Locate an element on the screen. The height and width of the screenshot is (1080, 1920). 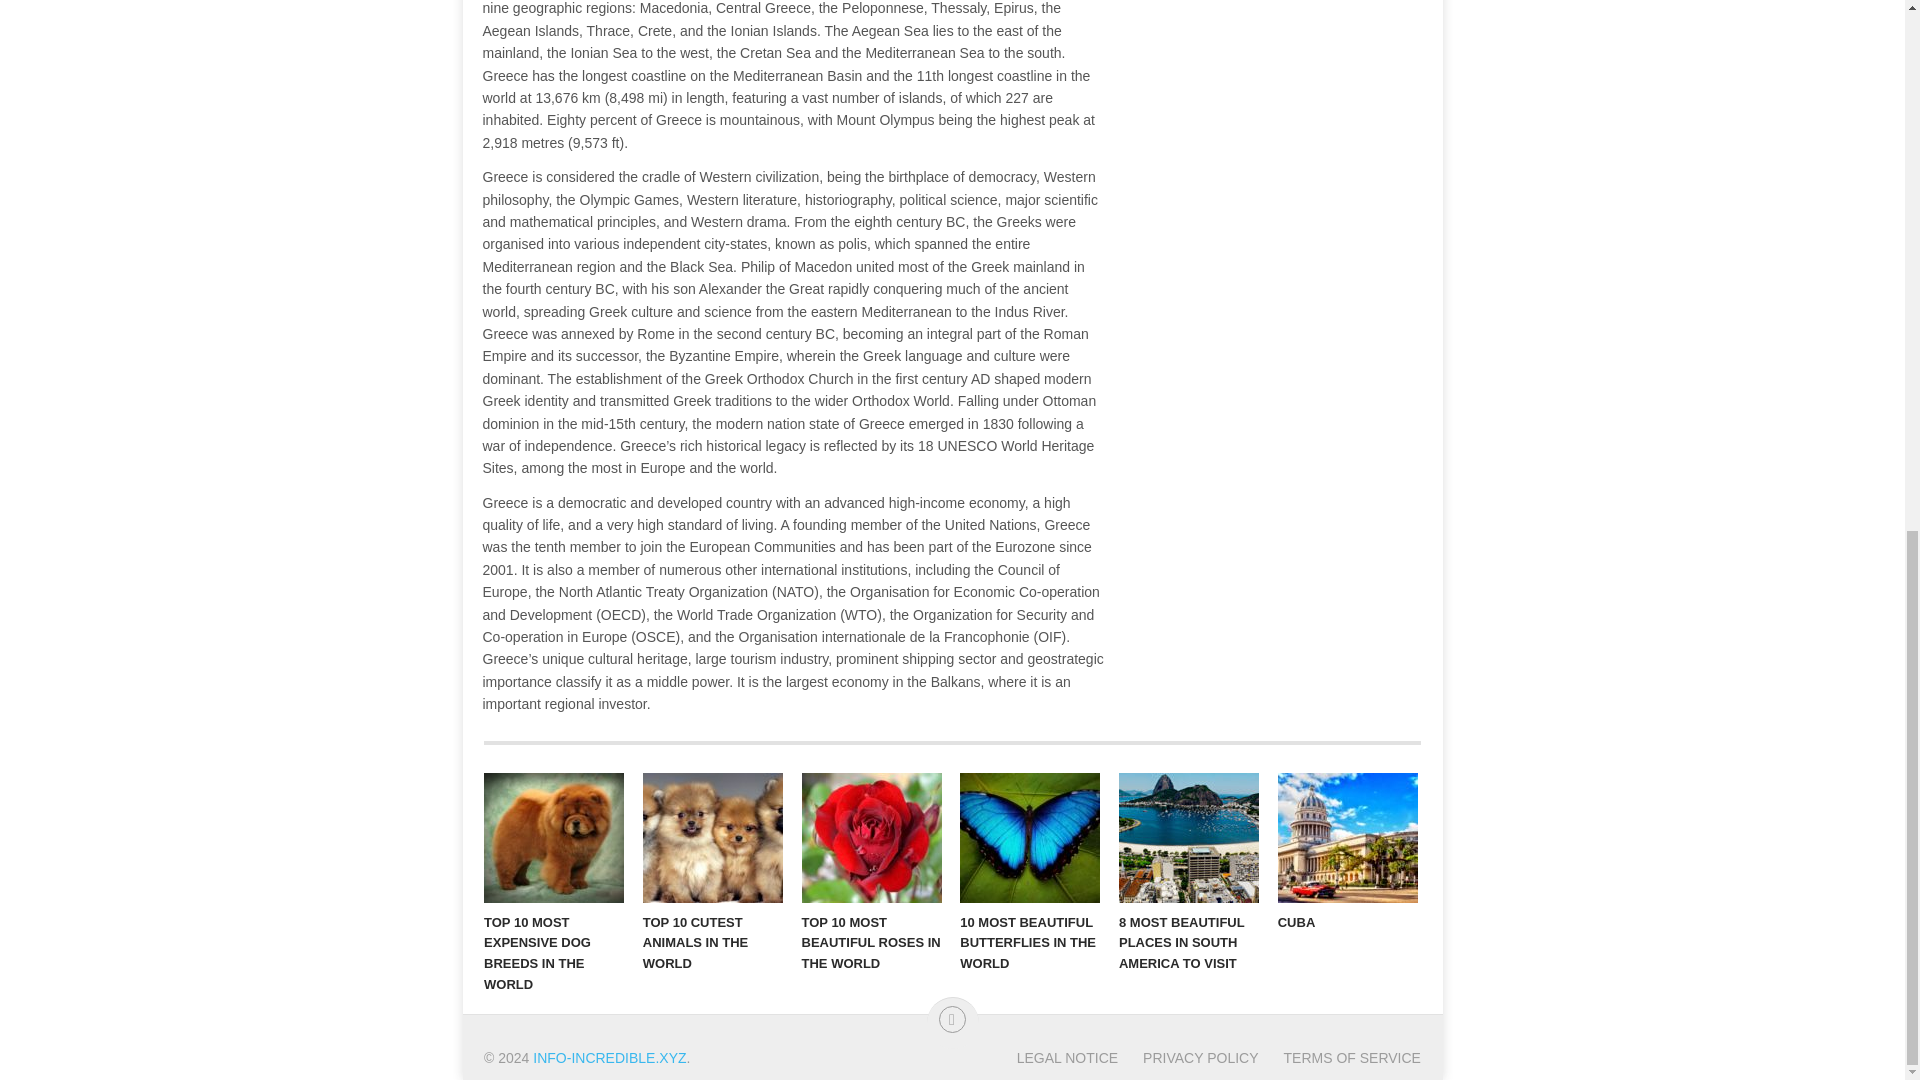
TOP 10 MOST EXPENSIVE DOG BREEDS IN THE WORLD is located at coordinates (554, 838).